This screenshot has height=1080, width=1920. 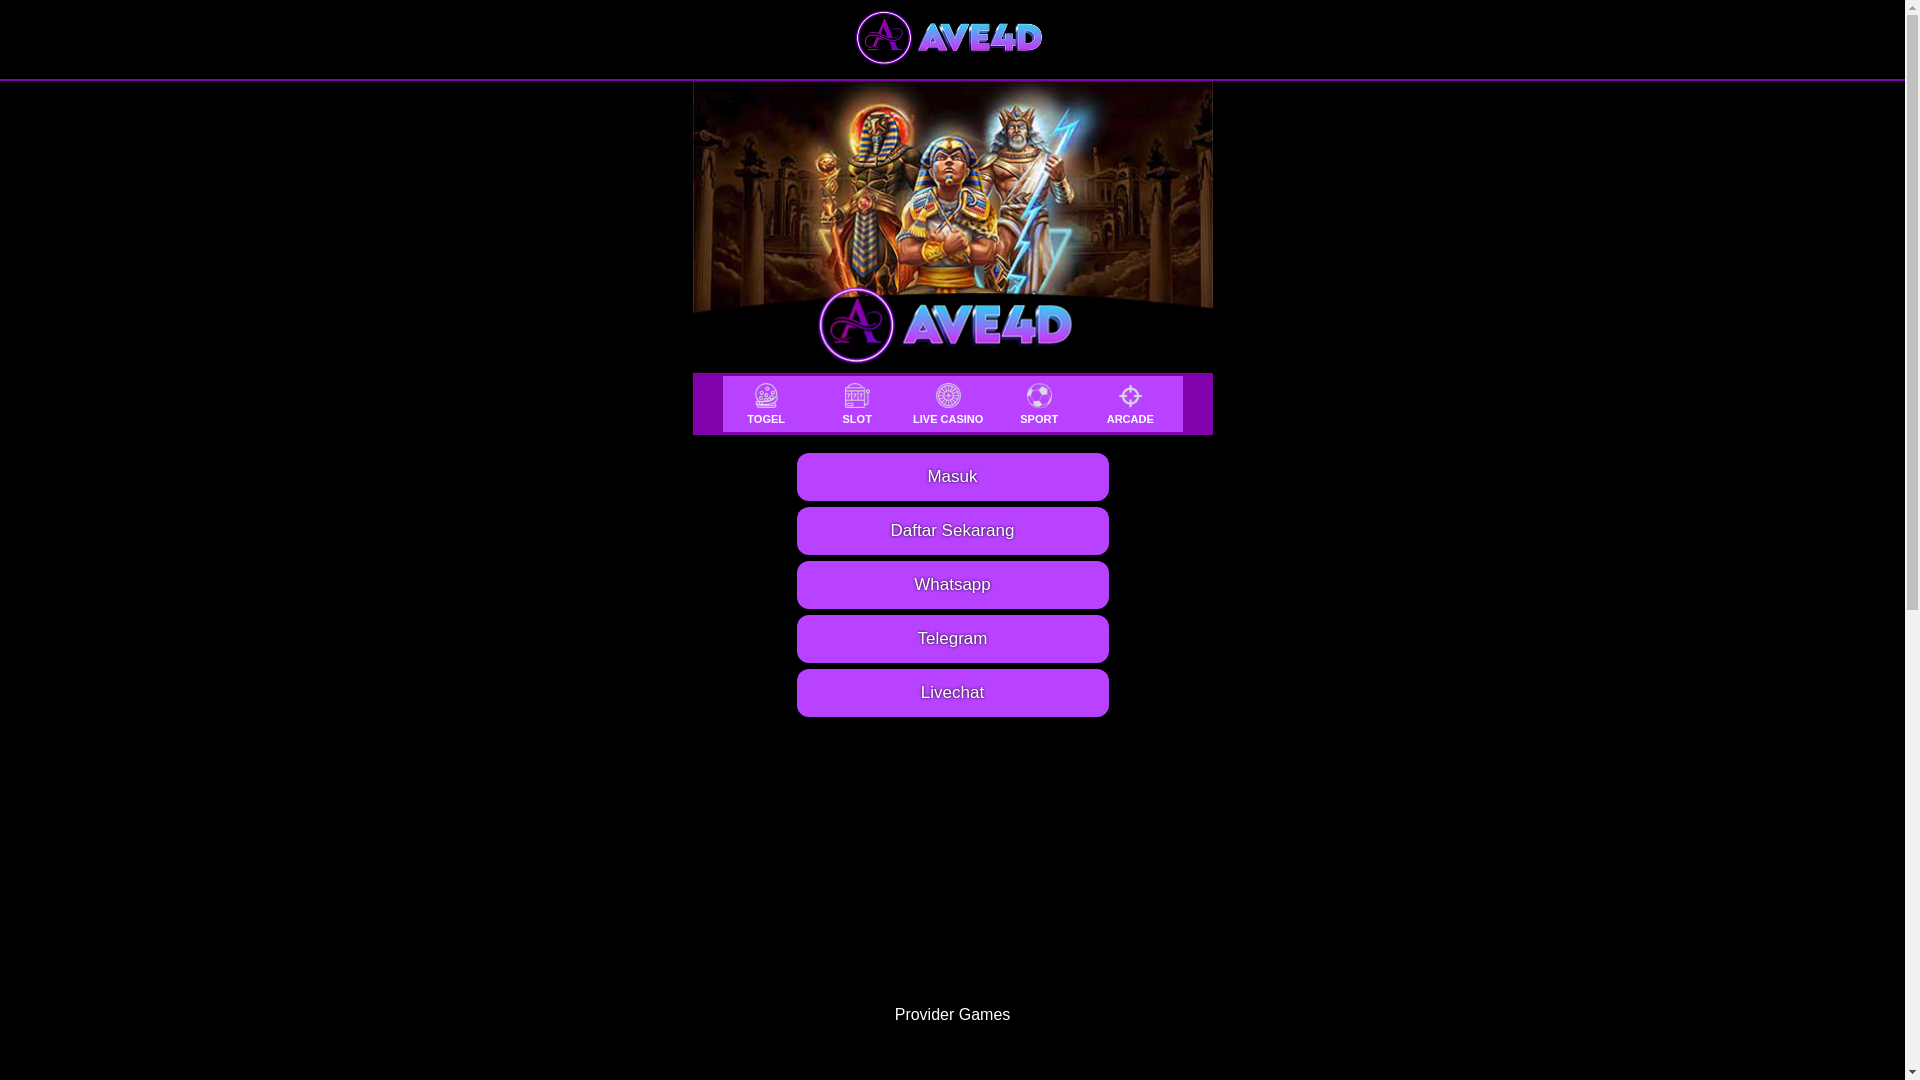 I want to click on ARCADE, so click(x=1130, y=404).